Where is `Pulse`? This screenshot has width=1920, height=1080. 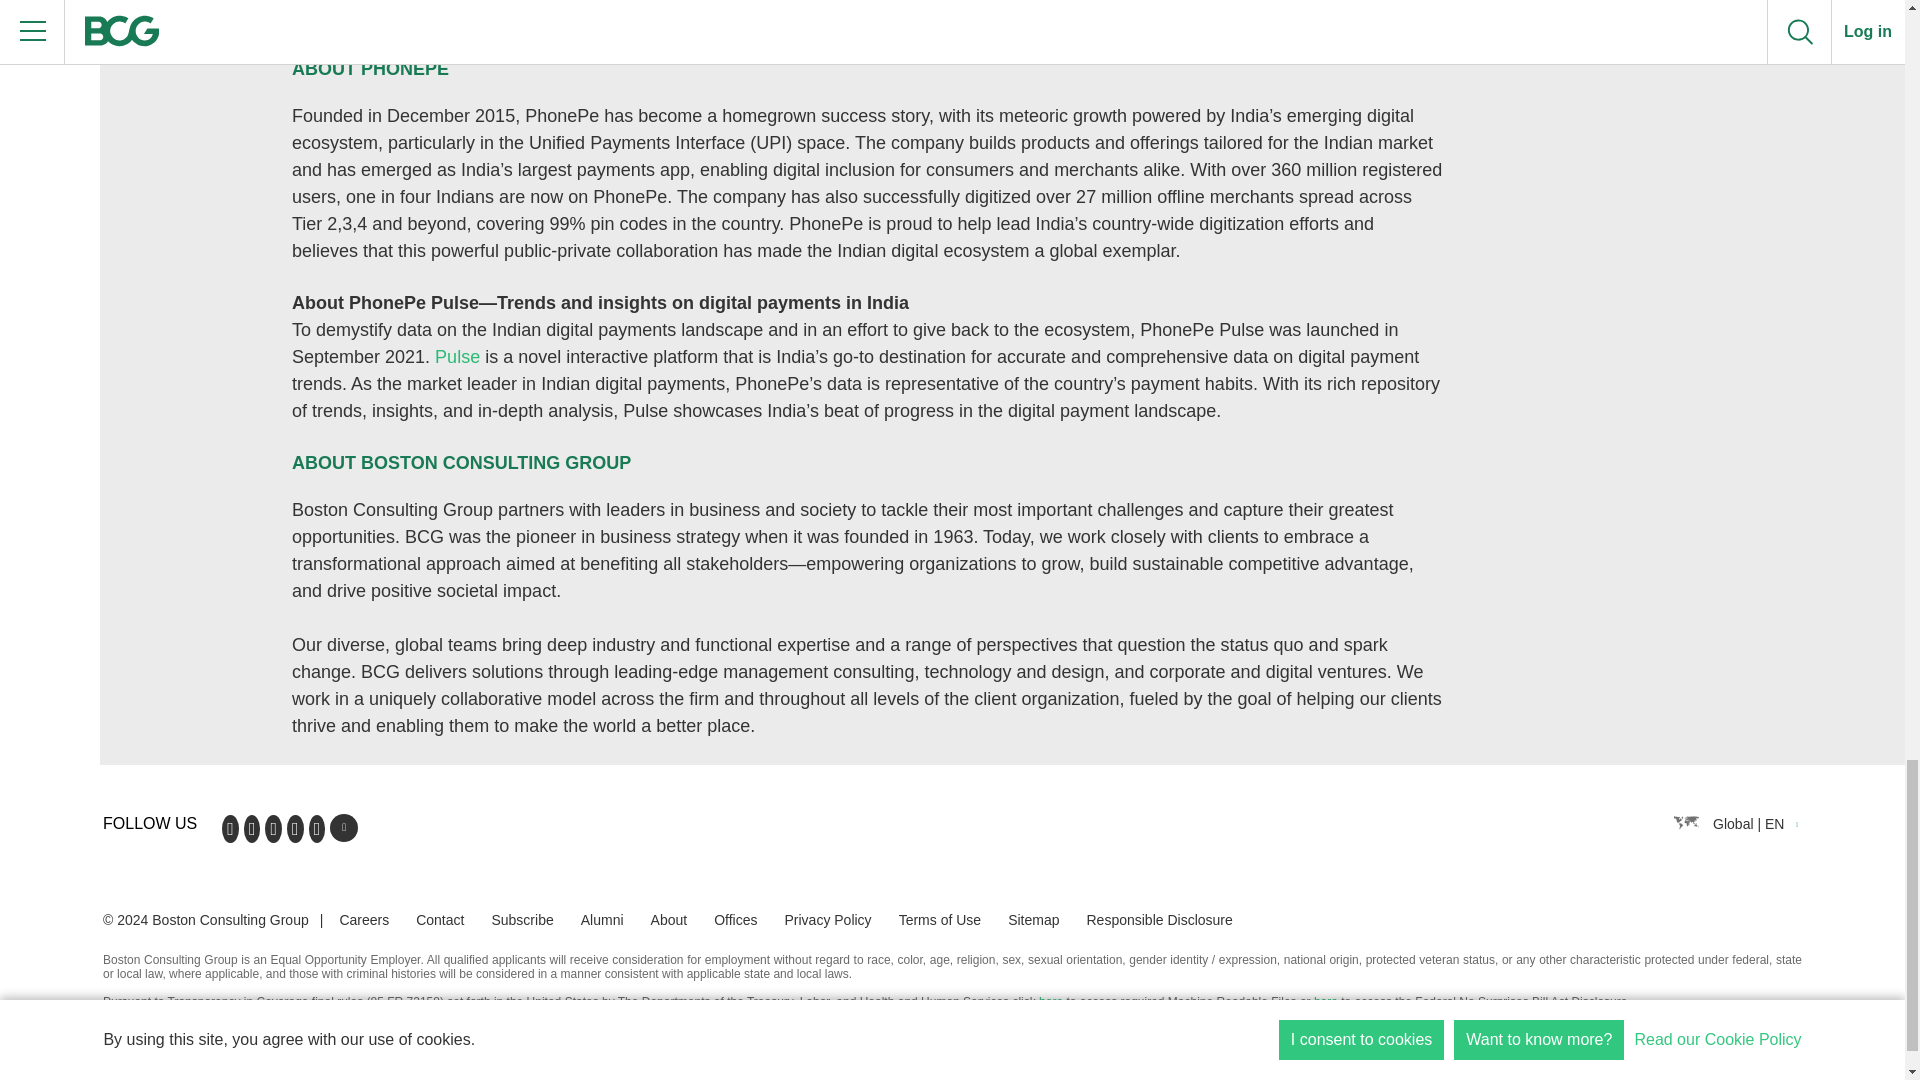 Pulse is located at coordinates (458, 356).